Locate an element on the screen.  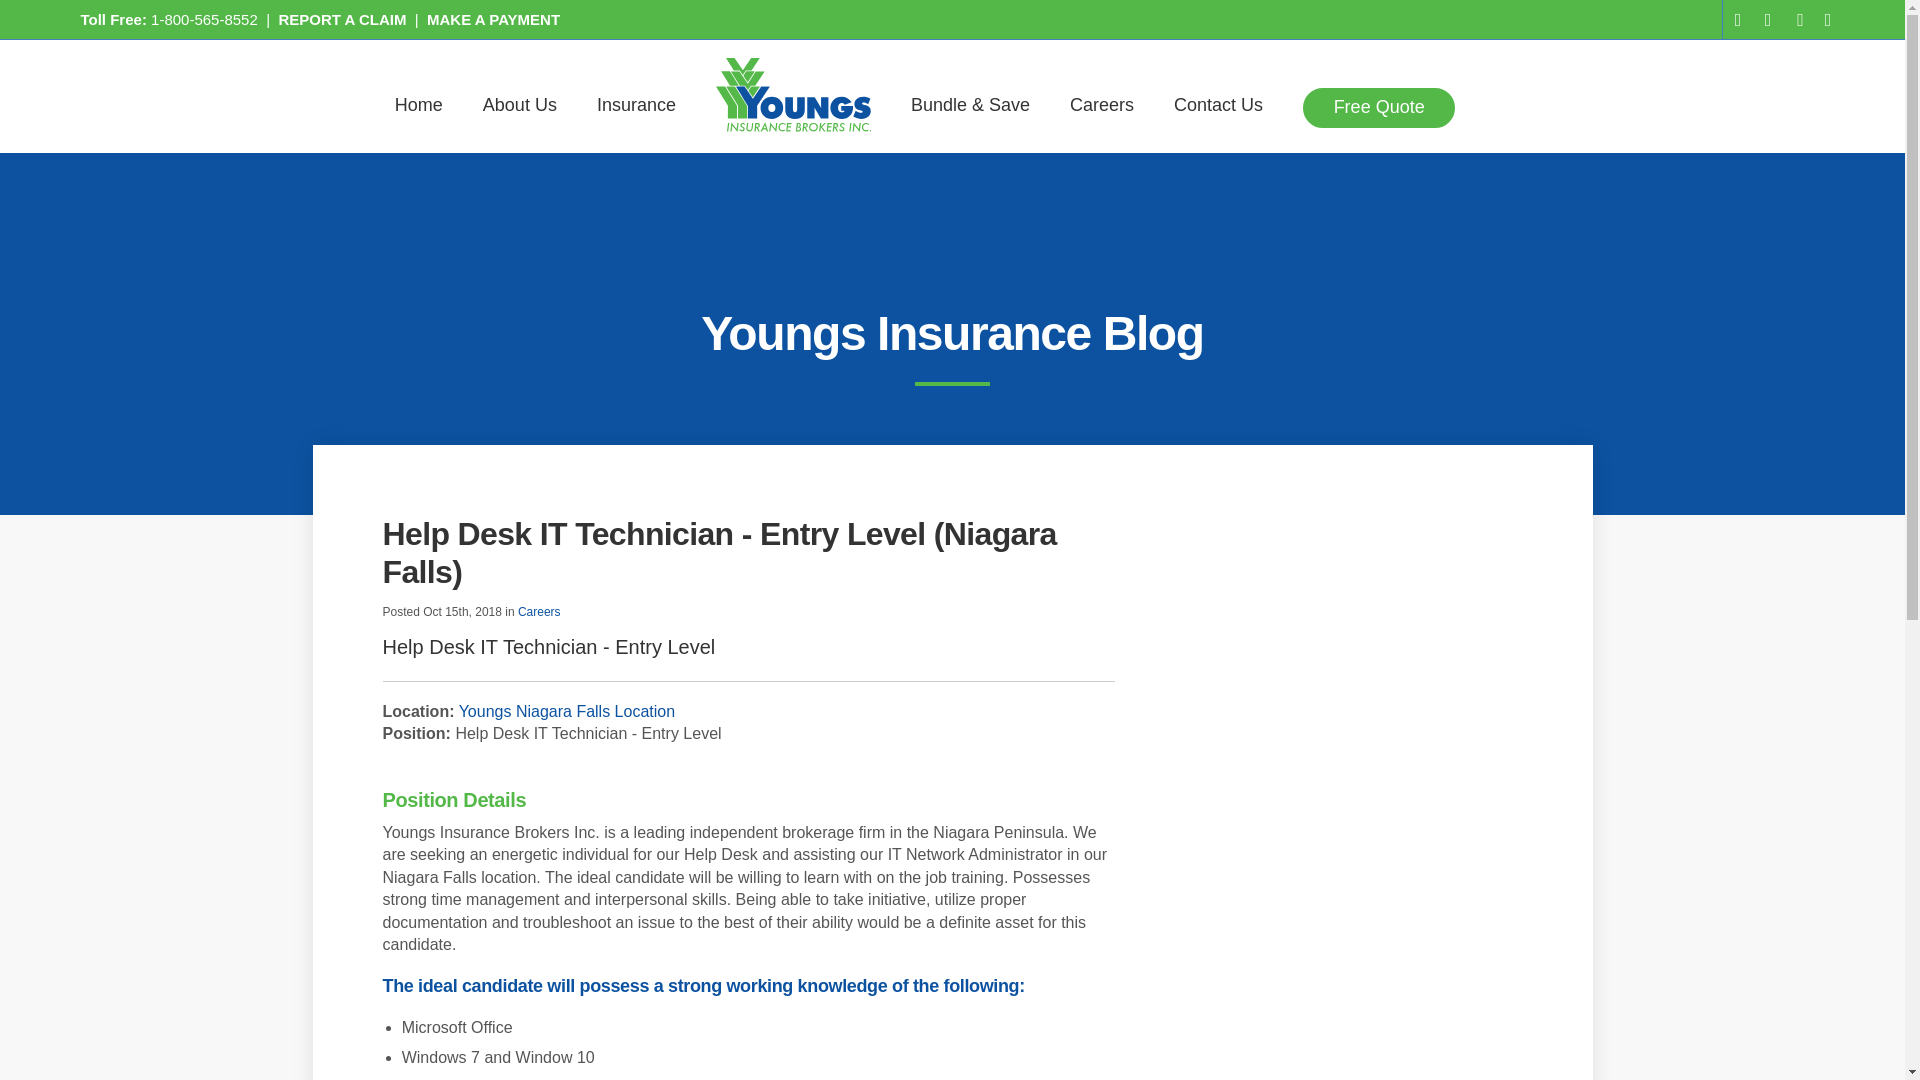
1-800-565-8552 is located at coordinates (204, 19).